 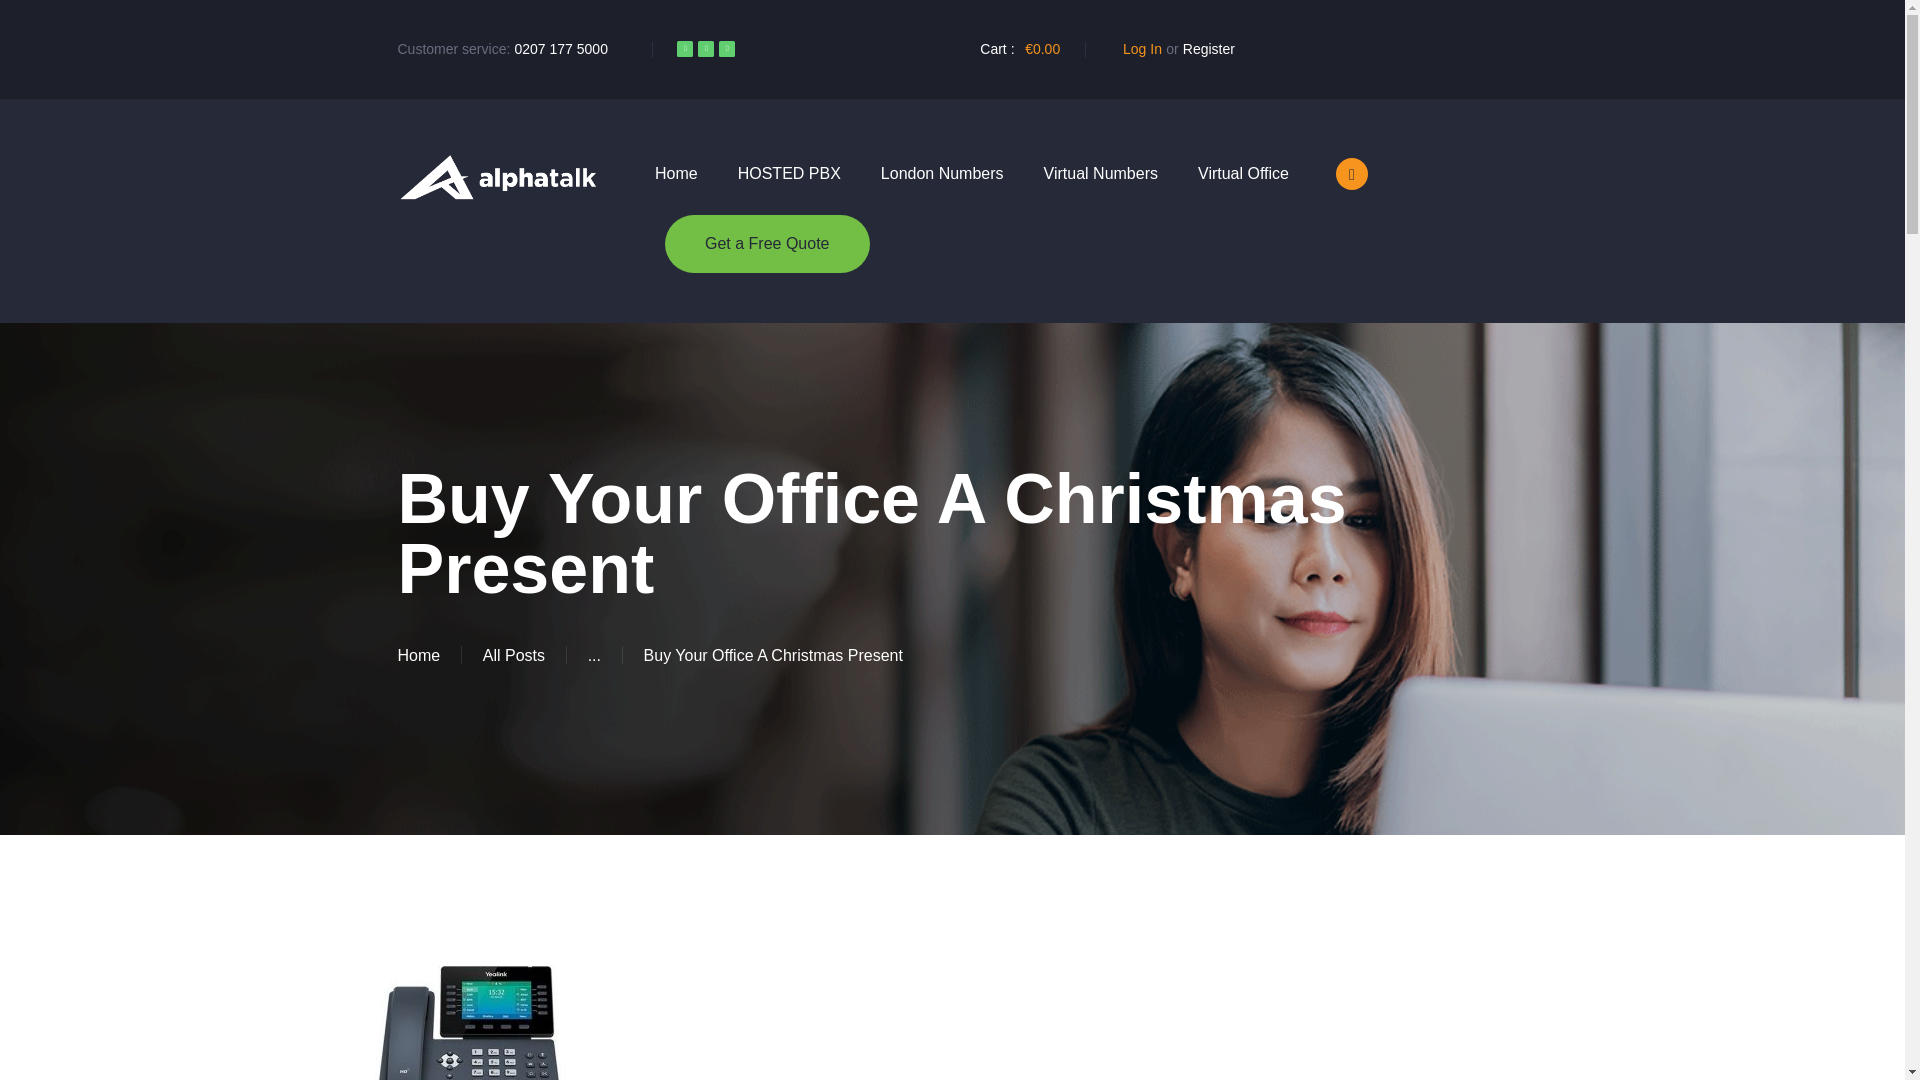 What do you see at coordinates (676, 174) in the screenshot?
I see `Home` at bounding box center [676, 174].